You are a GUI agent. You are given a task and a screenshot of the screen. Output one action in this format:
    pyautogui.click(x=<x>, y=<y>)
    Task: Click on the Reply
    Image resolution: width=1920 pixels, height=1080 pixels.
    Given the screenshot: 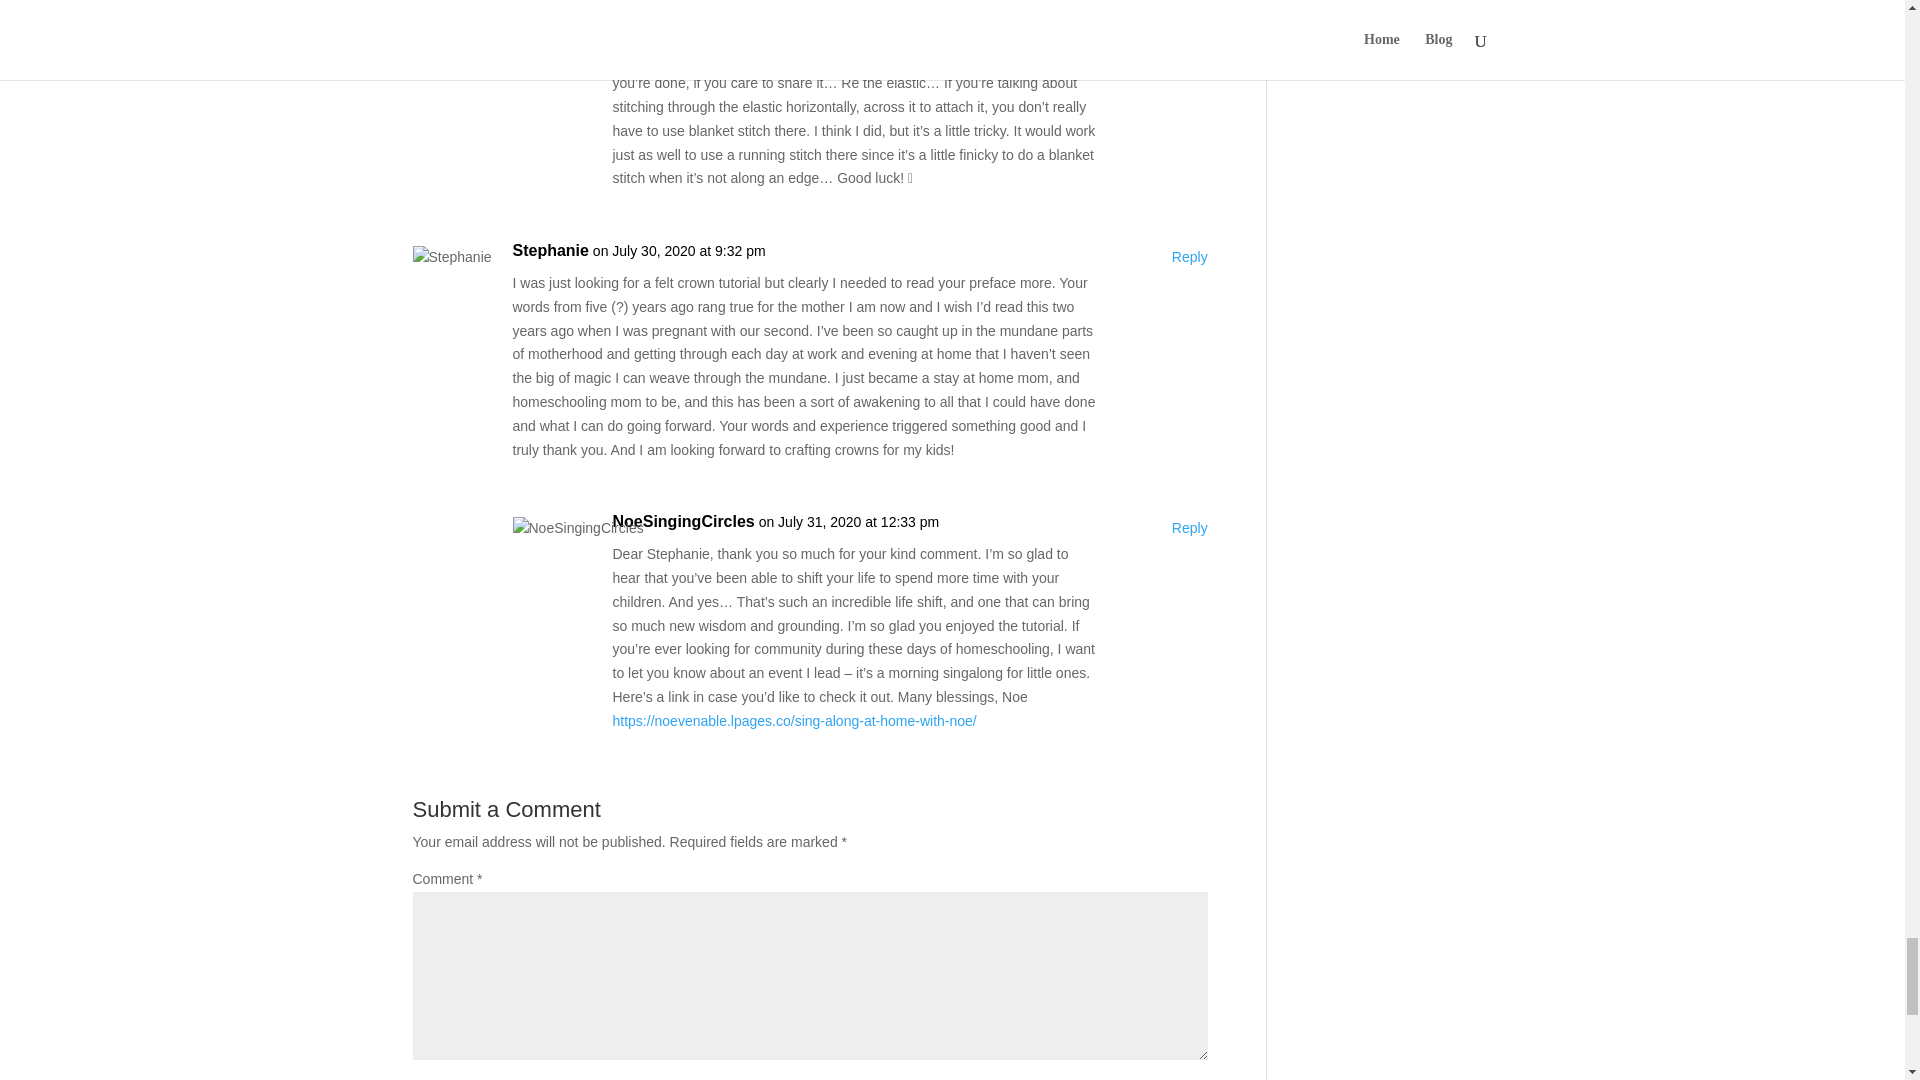 What is the action you would take?
    pyautogui.click(x=1189, y=34)
    